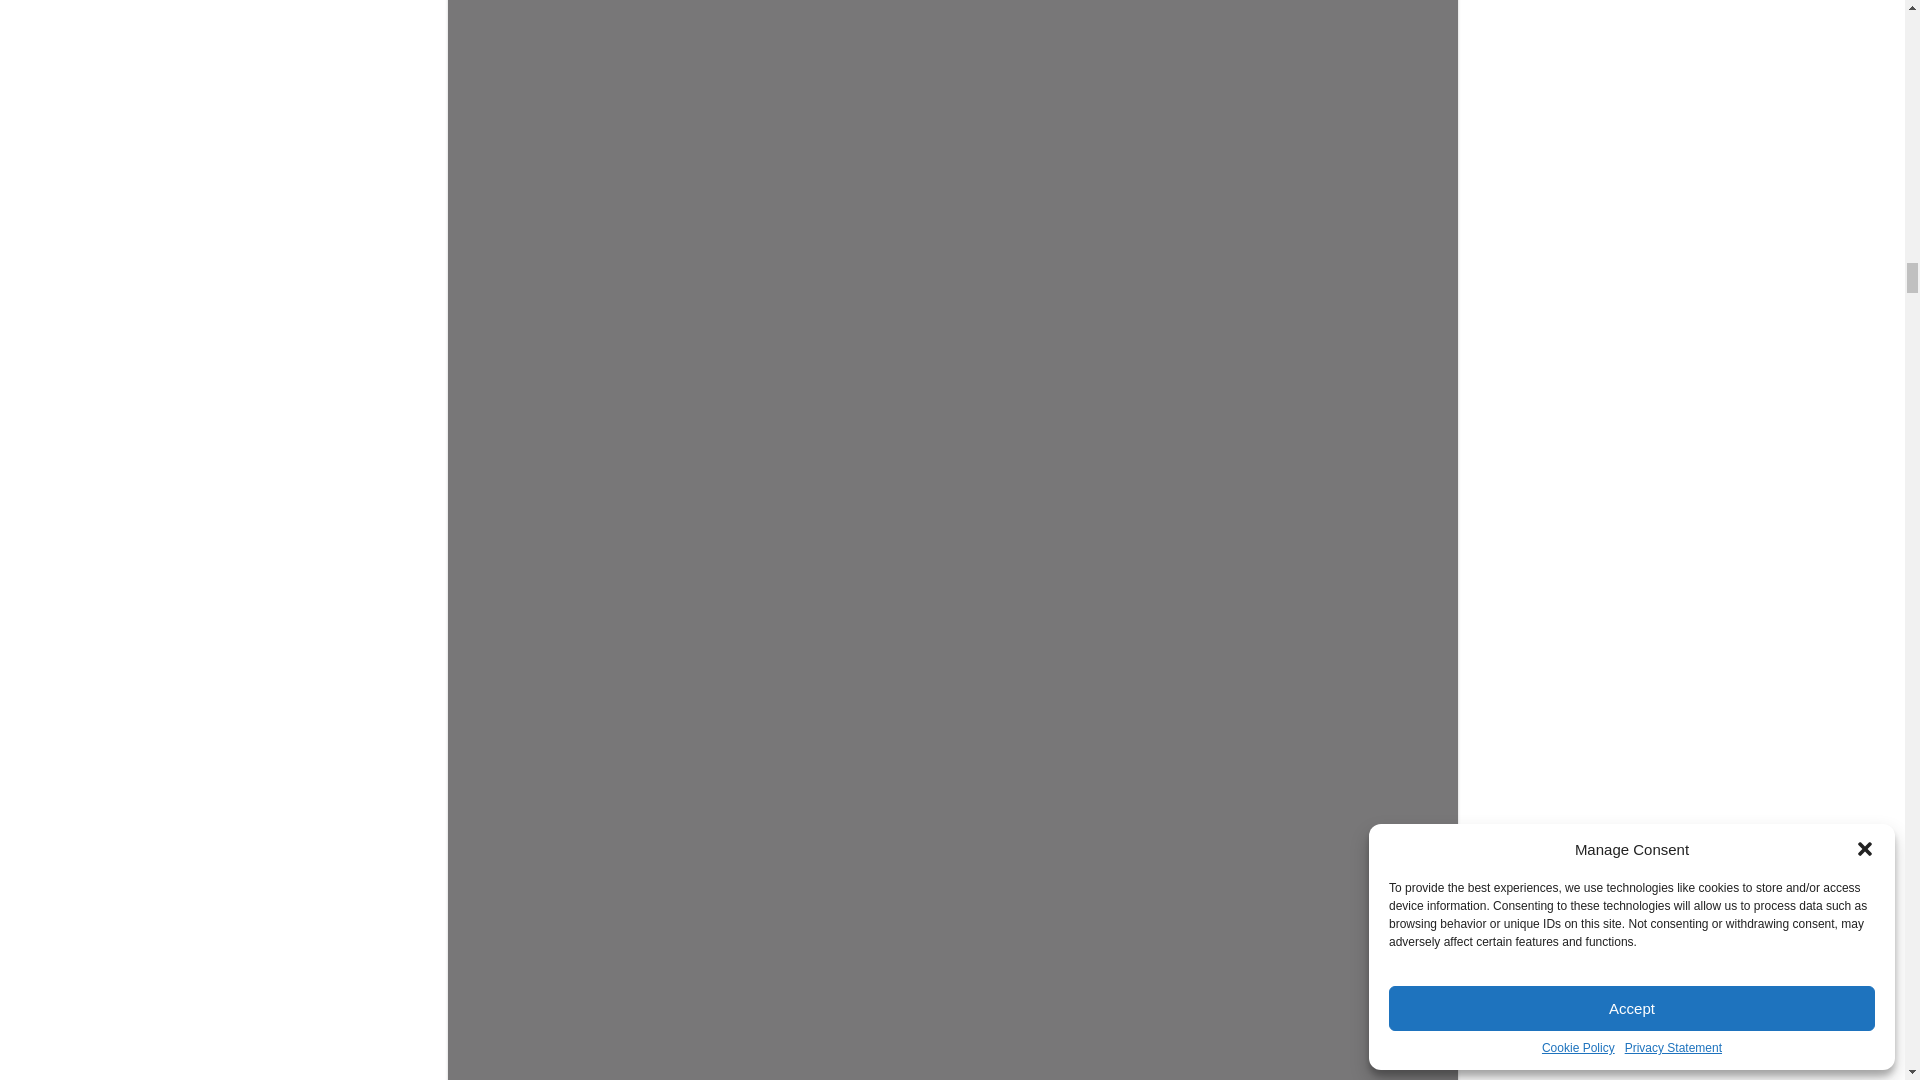  Describe the element at coordinates (953, 778) in the screenshot. I see `Painting by David K. Lobenberg` at that location.